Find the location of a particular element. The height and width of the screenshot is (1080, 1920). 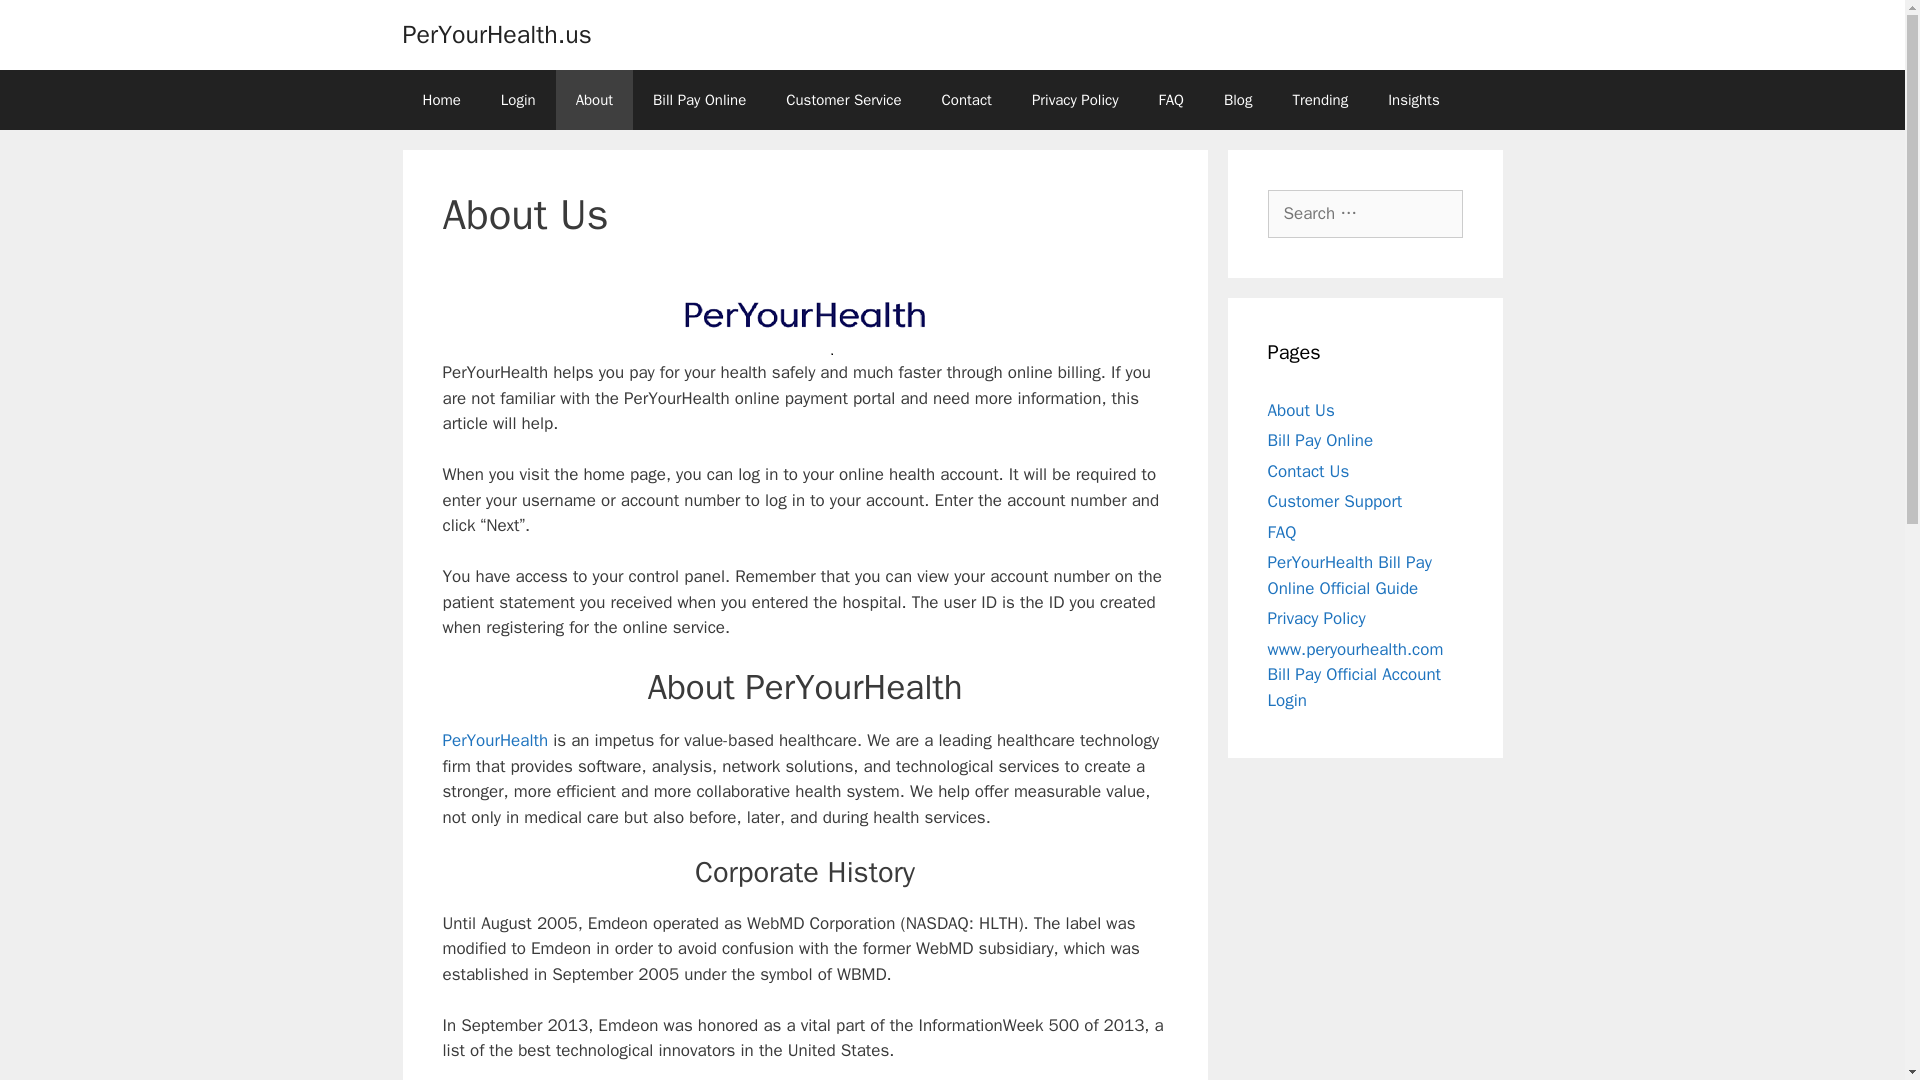

Privacy Policy is located at coordinates (1316, 618).